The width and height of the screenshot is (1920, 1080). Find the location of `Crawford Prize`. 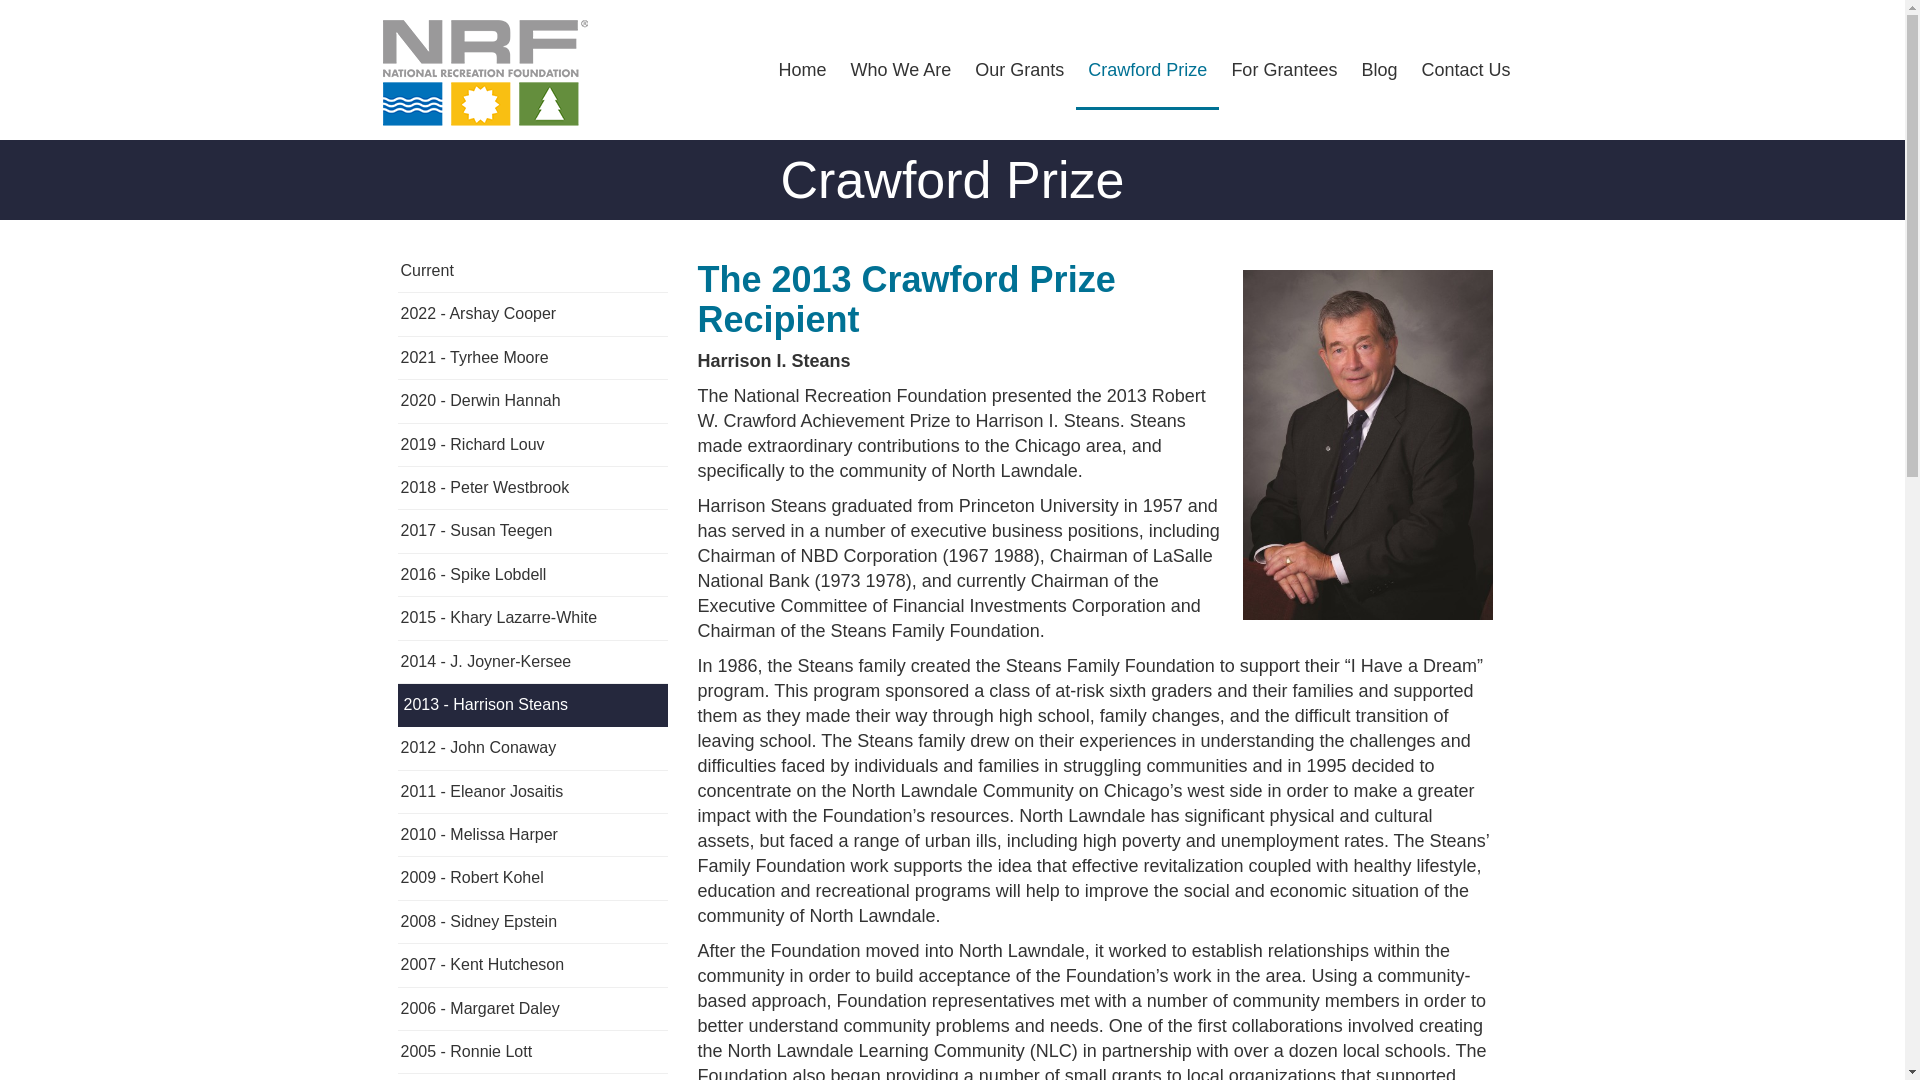

Crawford Prize is located at coordinates (1147, 55).